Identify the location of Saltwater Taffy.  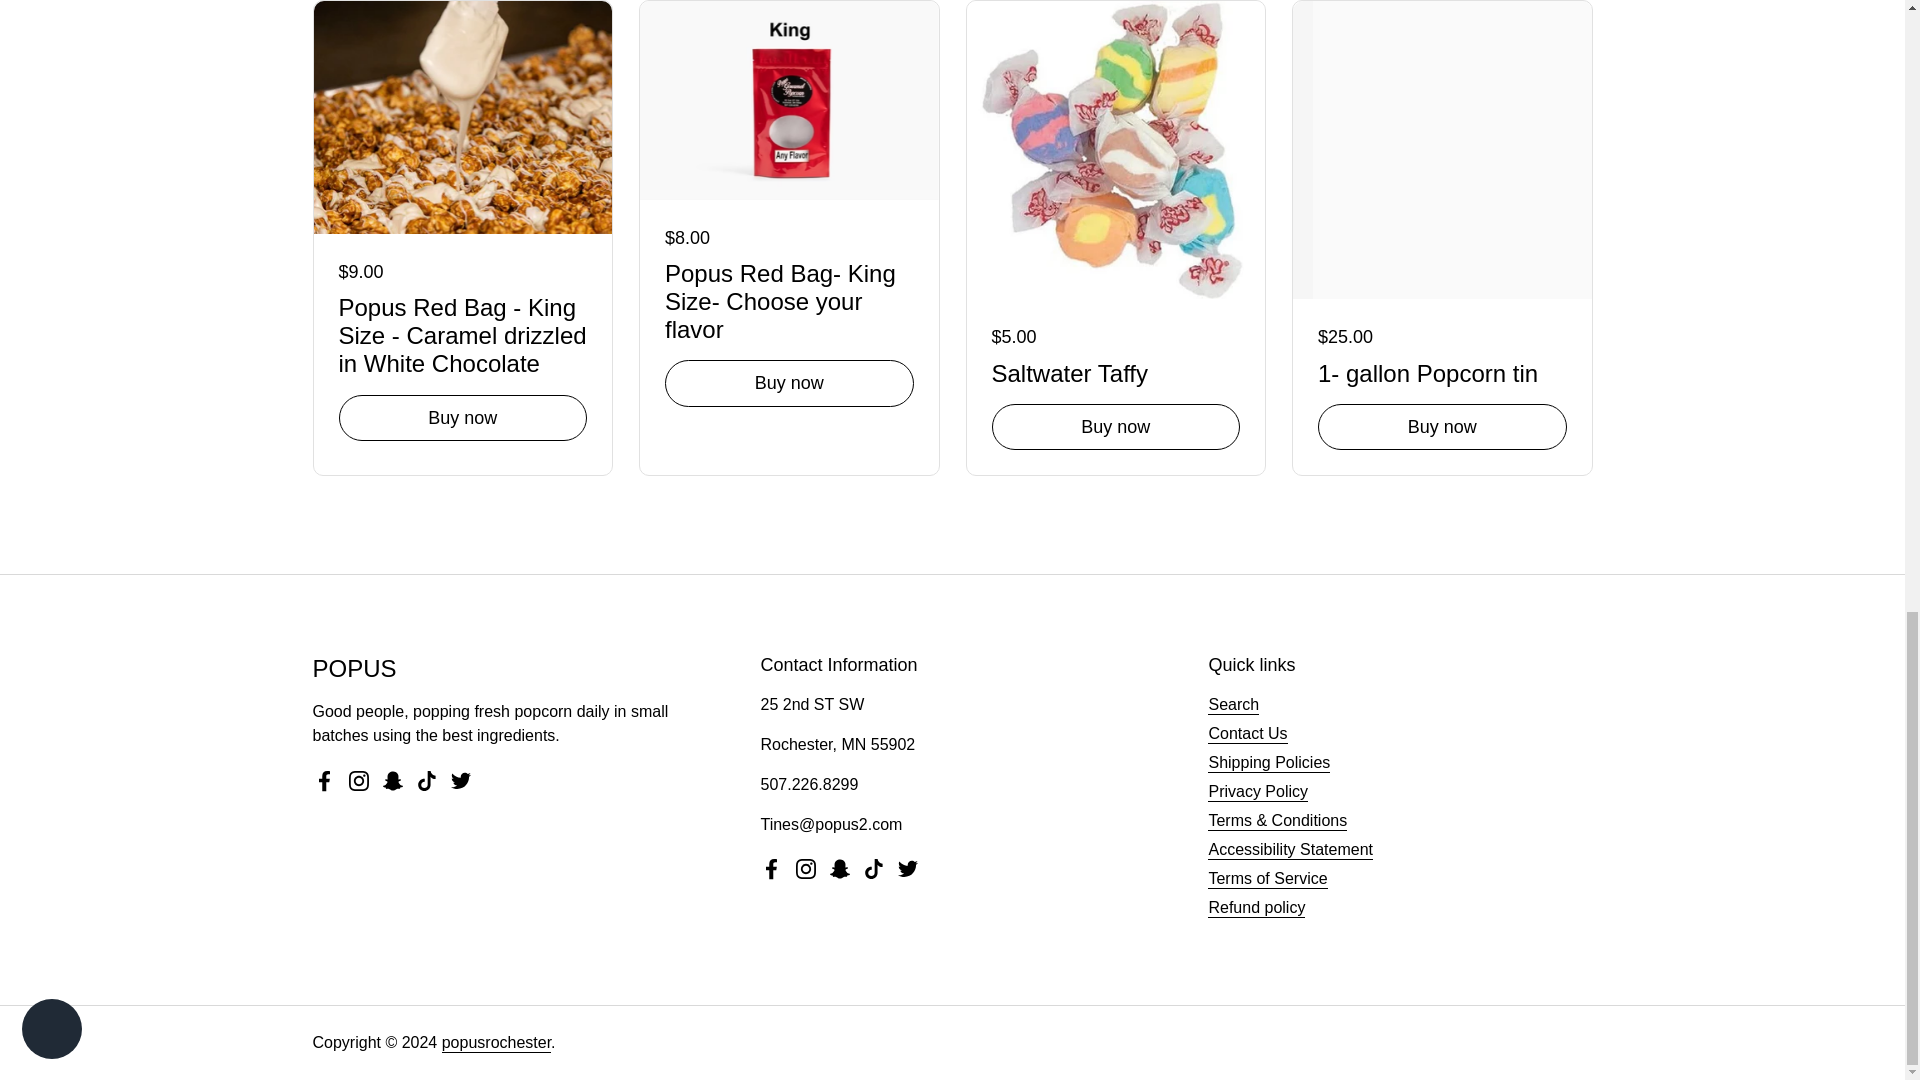
(1116, 370).